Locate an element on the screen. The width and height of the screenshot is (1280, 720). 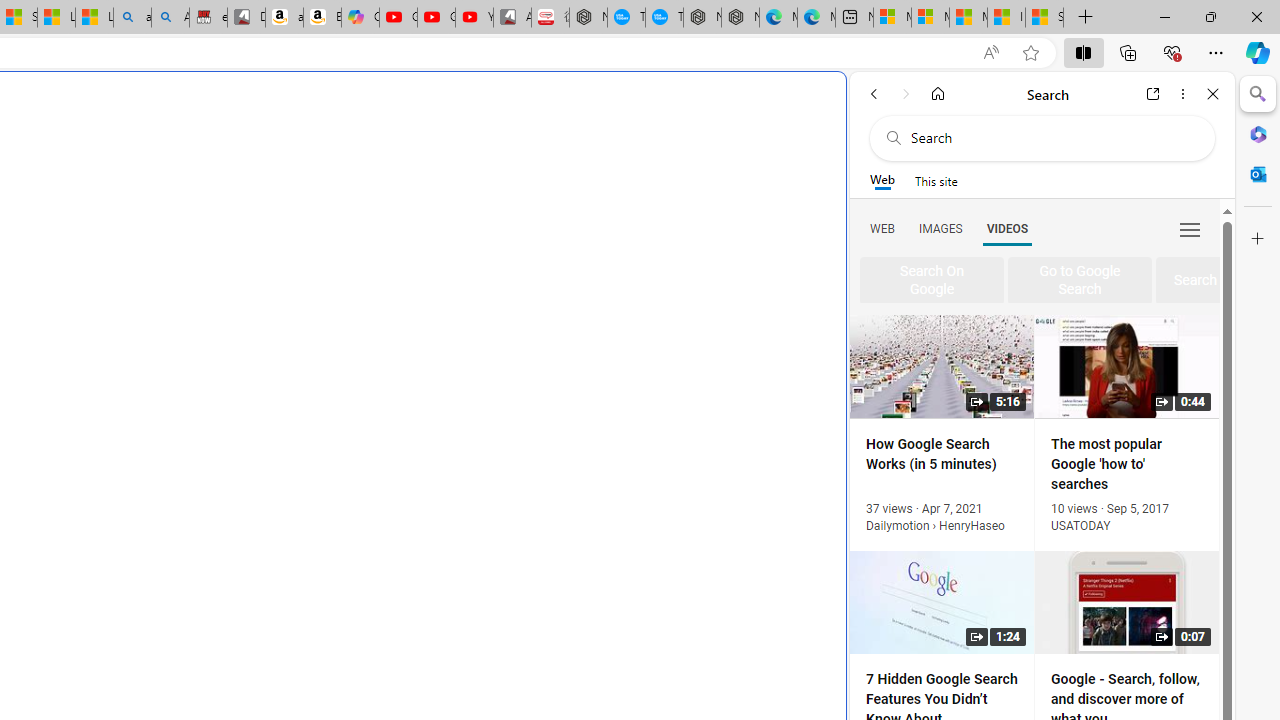
amazon - Search is located at coordinates (132, 18).